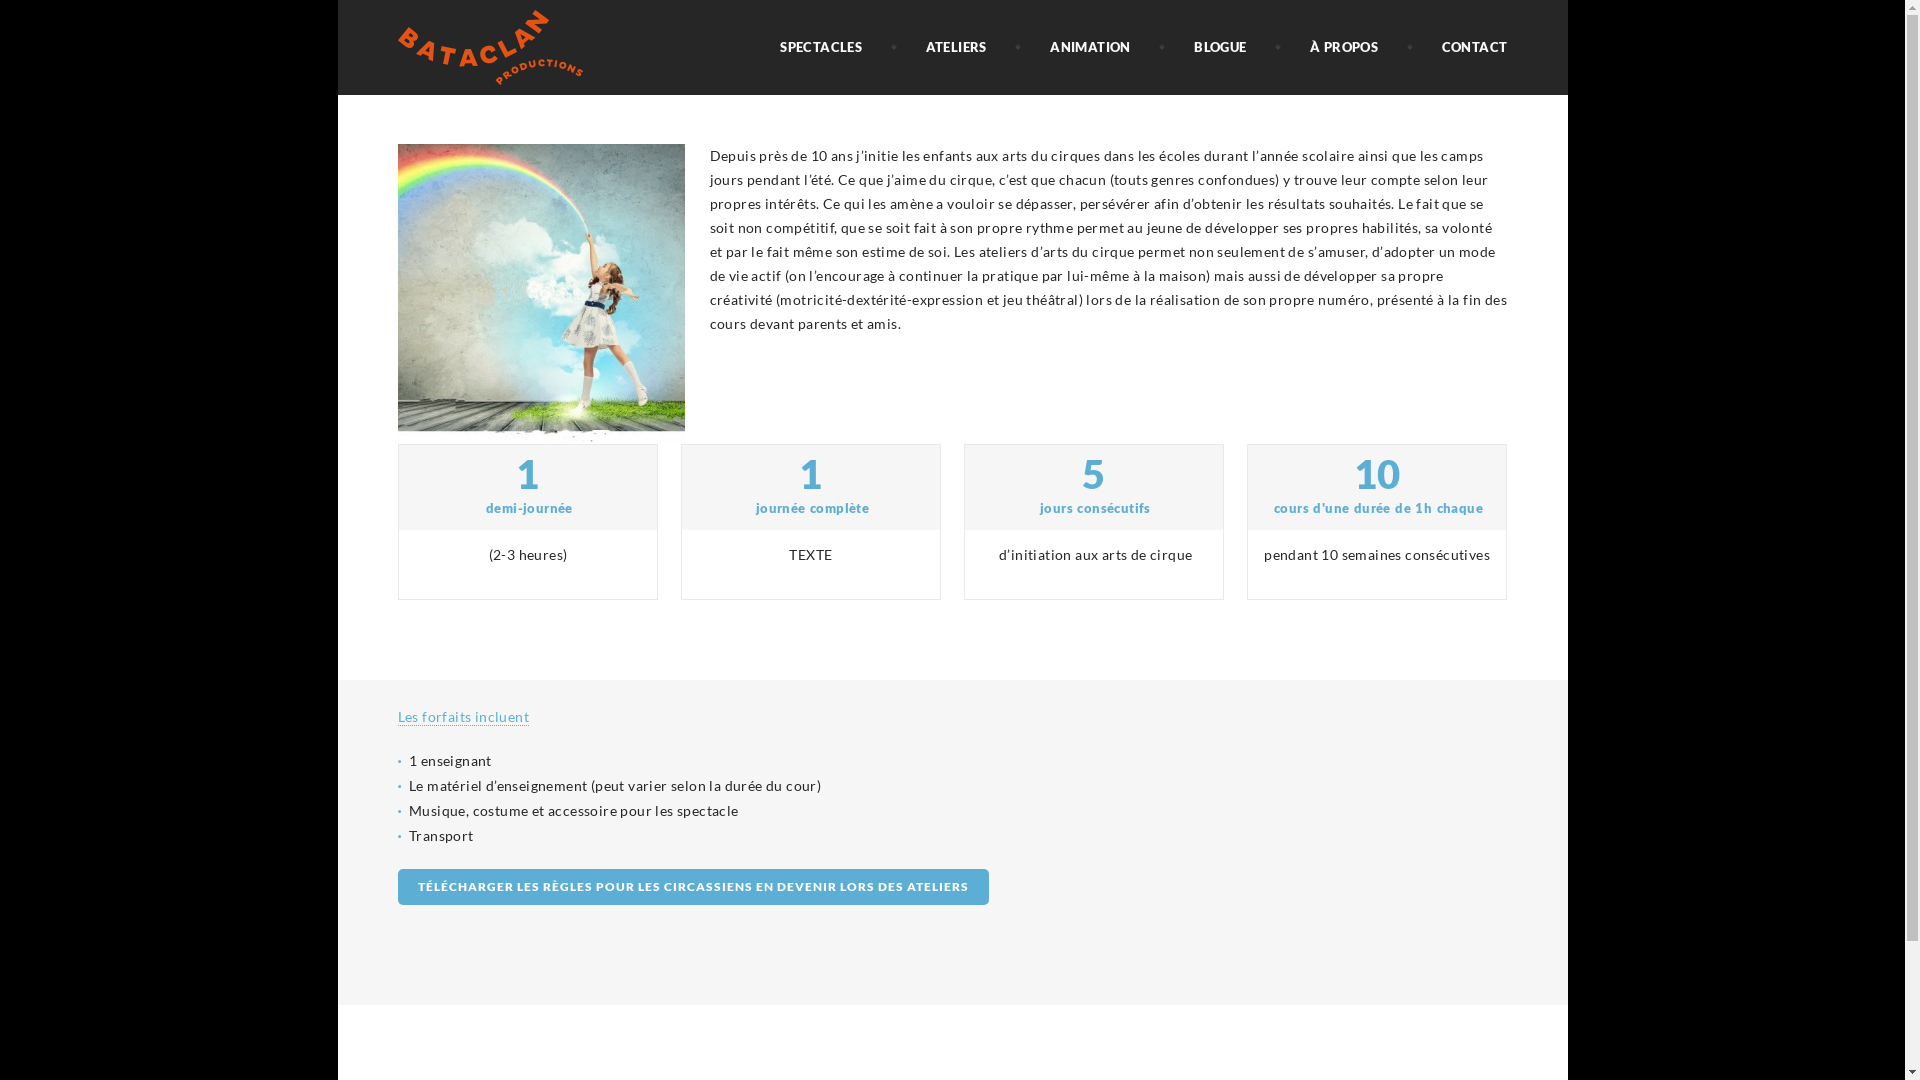 Image resolution: width=1920 pixels, height=1080 pixels. What do you see at coordinates (821, 47) in the screenshot?
I see `SPECTACLES` at bounding box center [821, 47].